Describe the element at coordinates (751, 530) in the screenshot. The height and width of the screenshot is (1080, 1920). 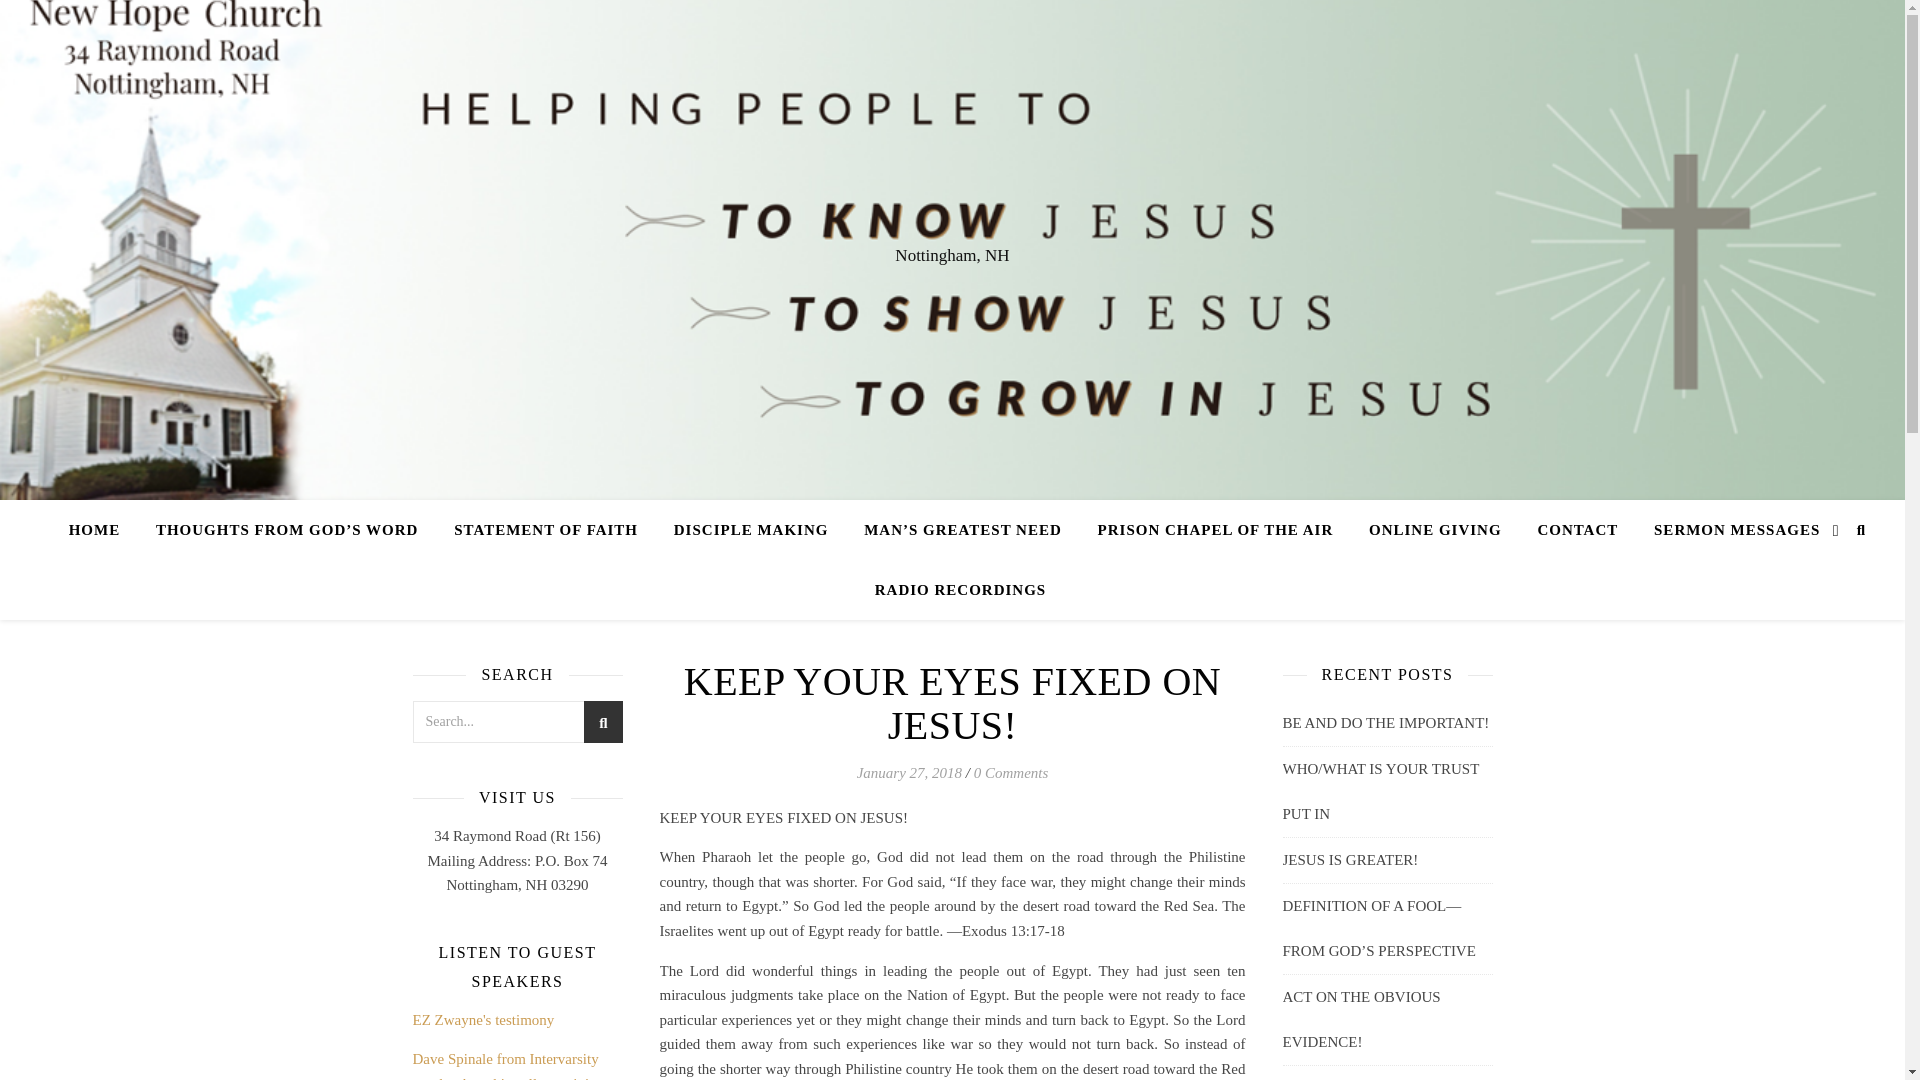
I see `DISCIPLE MAKING` at that location.